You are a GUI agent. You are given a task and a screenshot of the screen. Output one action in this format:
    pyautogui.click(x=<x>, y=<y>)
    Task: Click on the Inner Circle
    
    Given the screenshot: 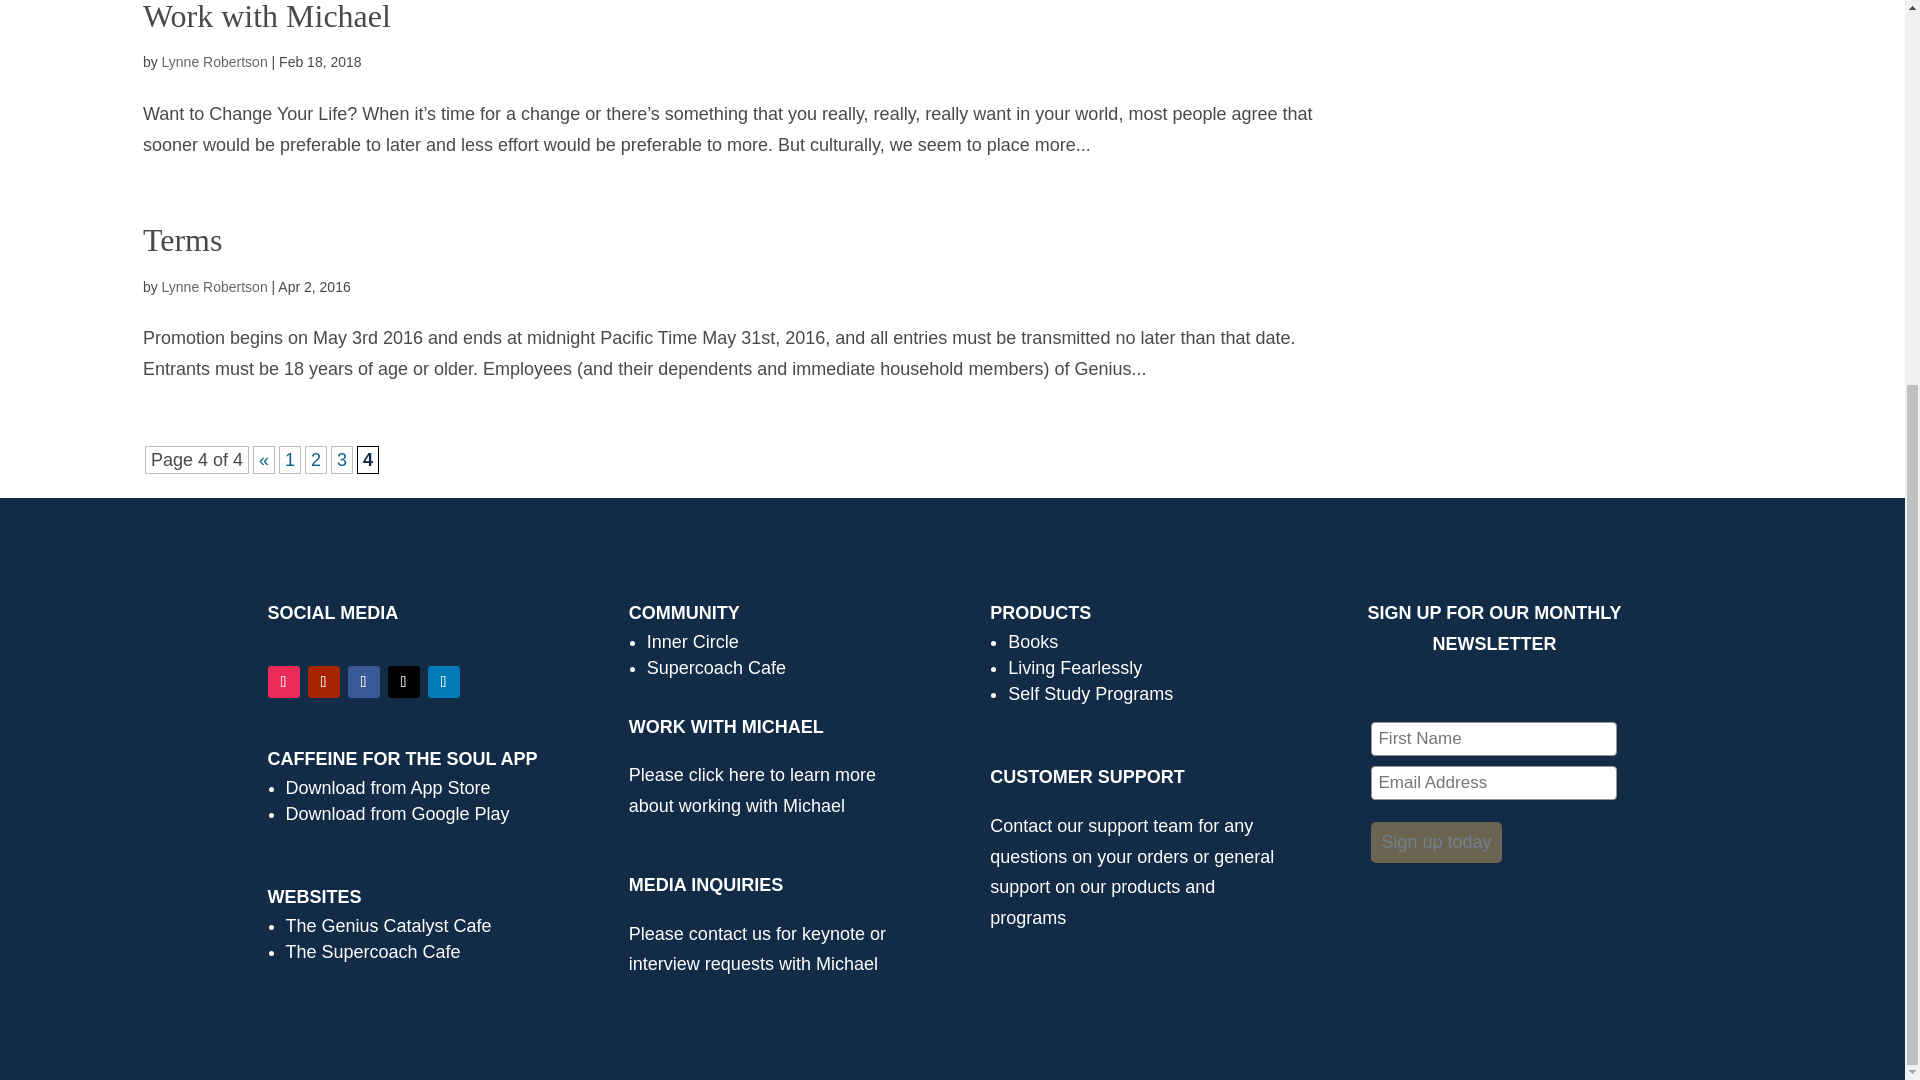 What is the action you would take?
    pyautogui.click(x=693, y=642)
    